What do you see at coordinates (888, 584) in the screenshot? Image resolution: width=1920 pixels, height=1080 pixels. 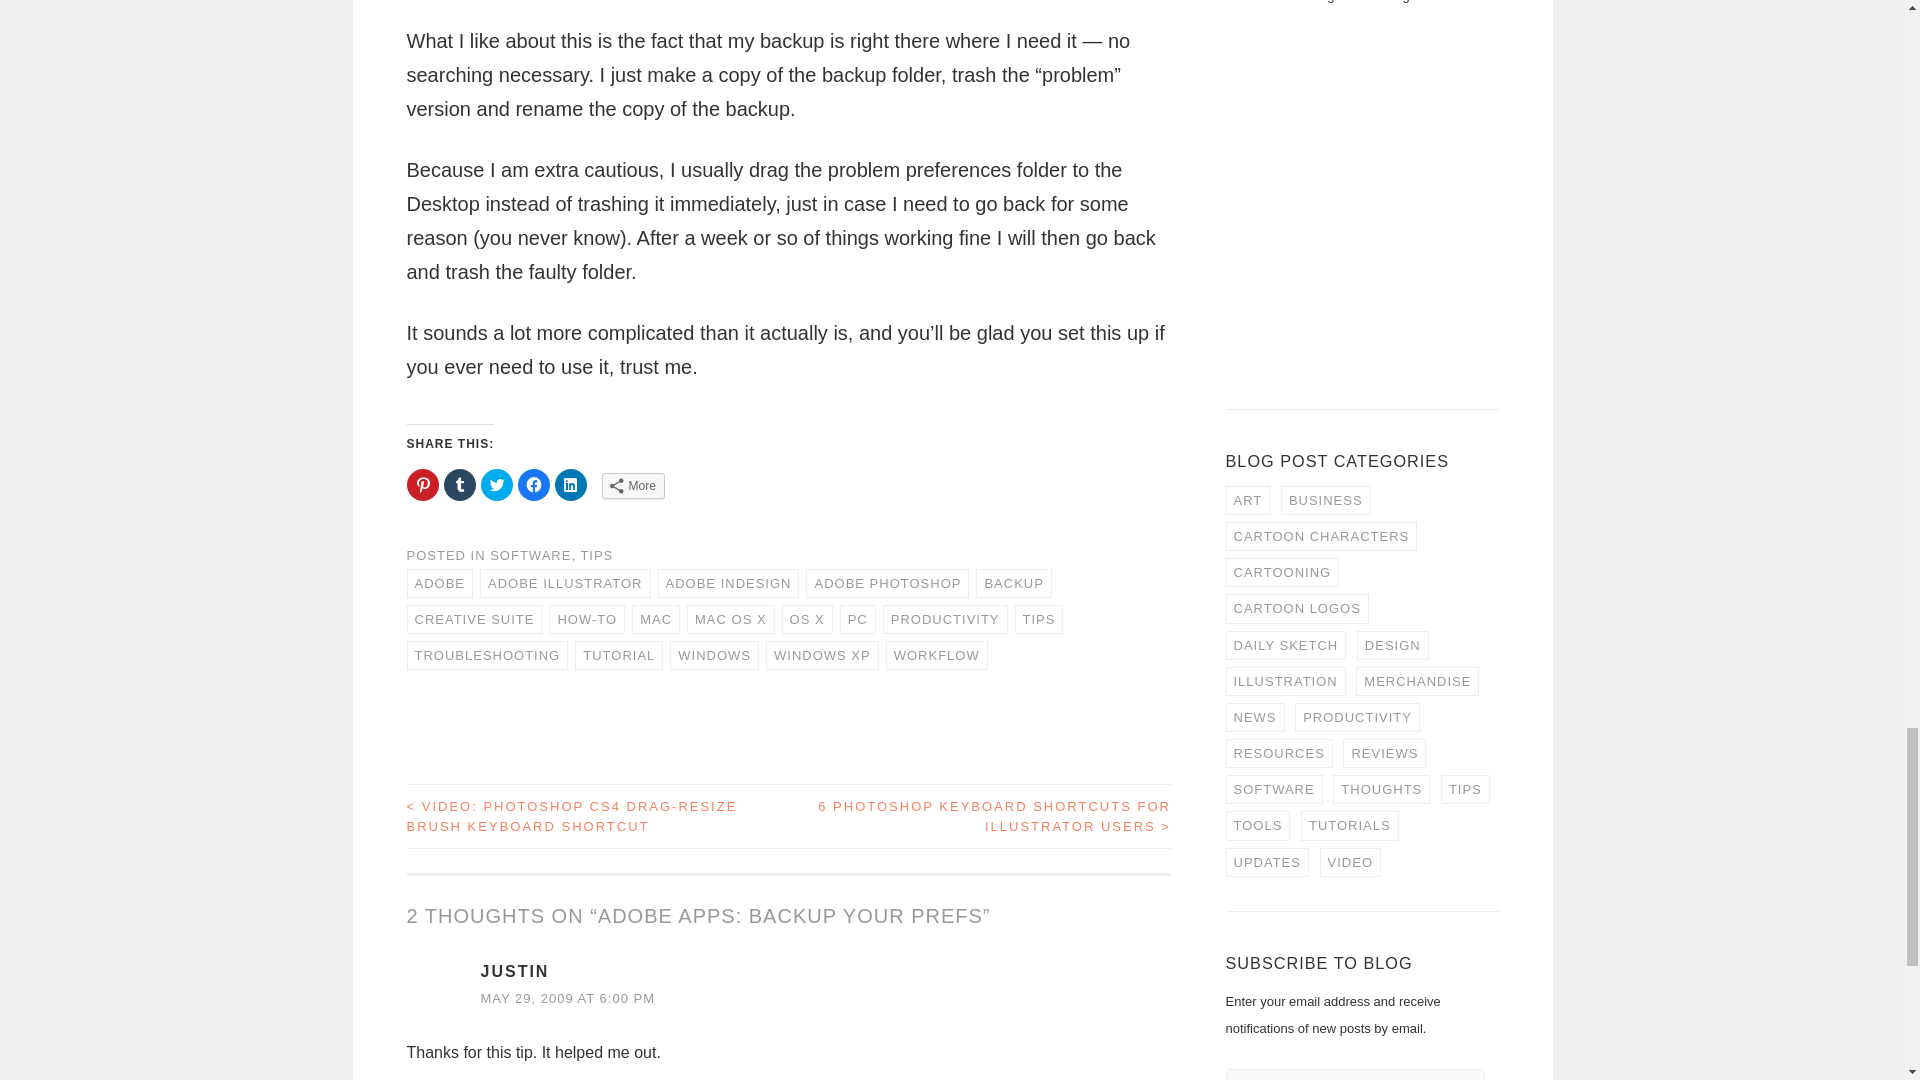 I see `ADOBE PHOTOSHOP` at bounding box center [888, 584].